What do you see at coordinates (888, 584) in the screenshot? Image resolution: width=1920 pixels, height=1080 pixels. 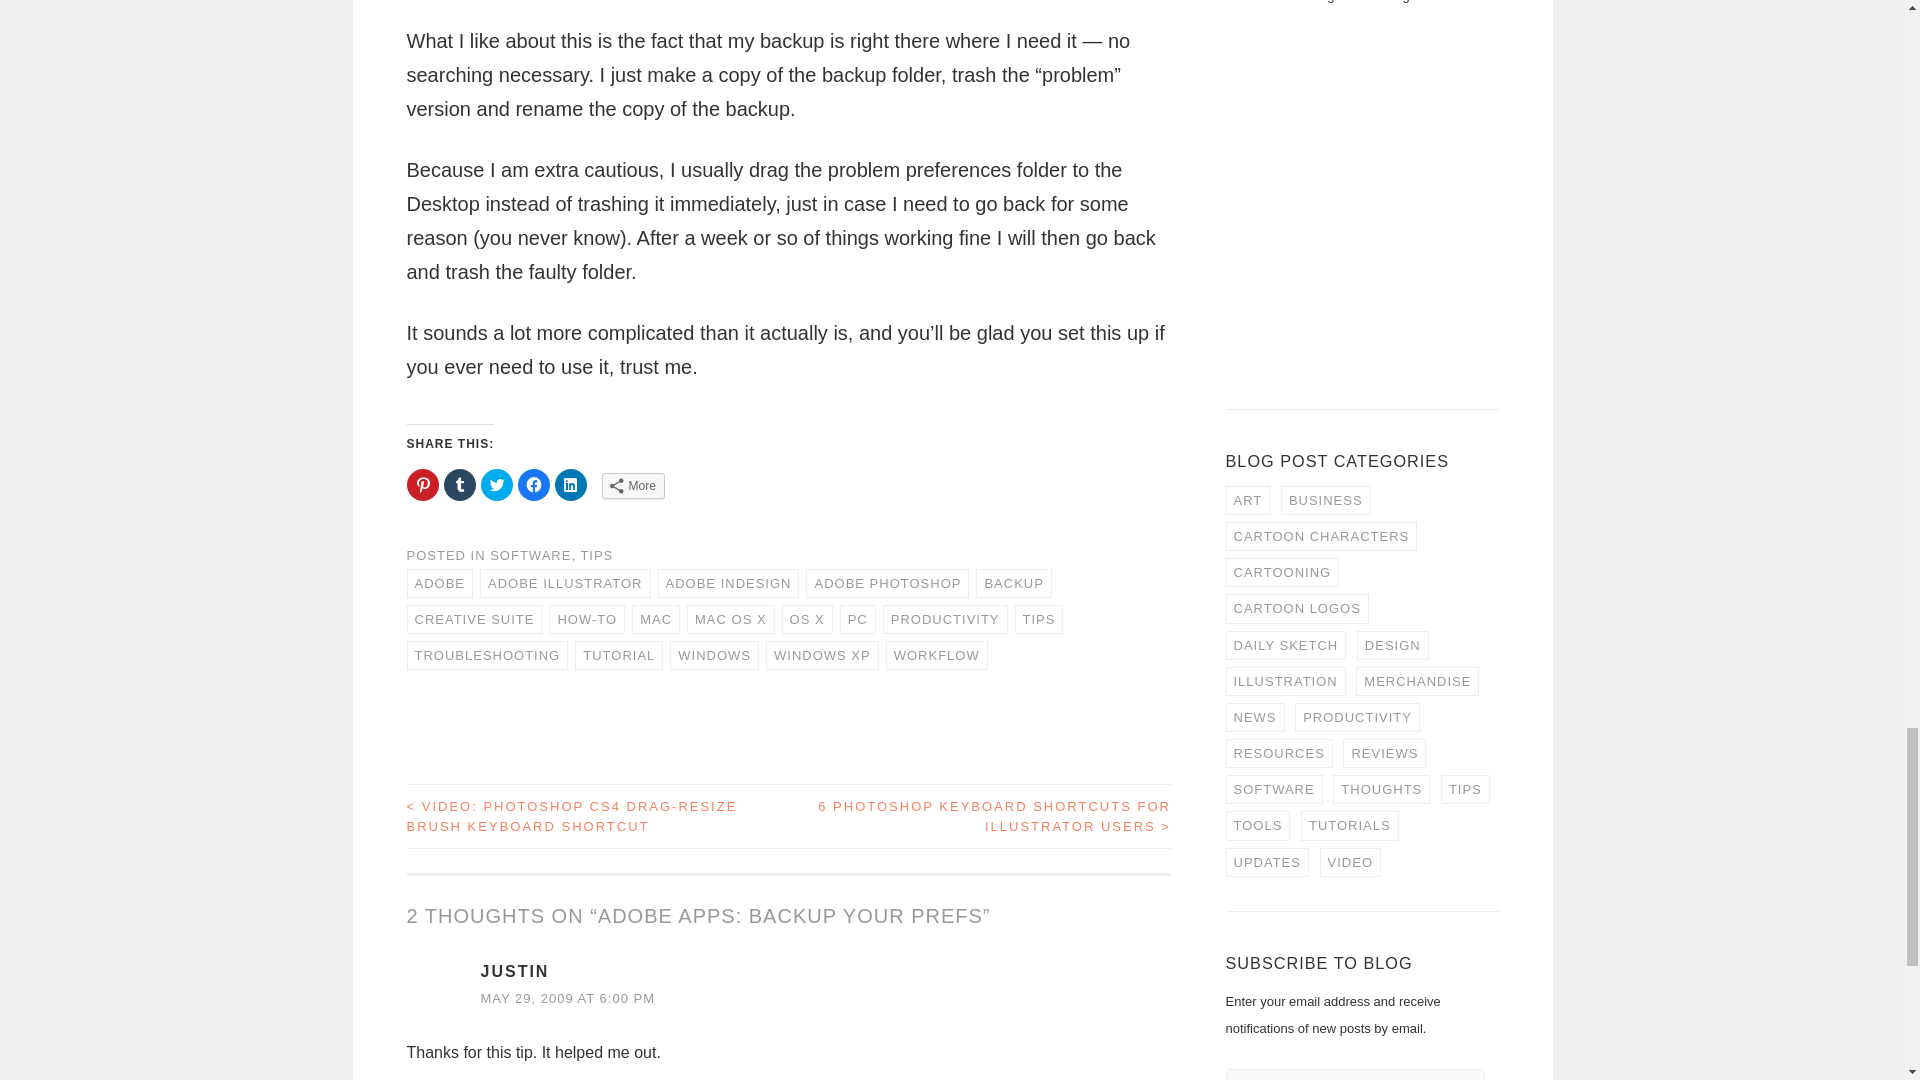 I see `ADOBE PHOTOSHOP` at bounding box center [888, 584].